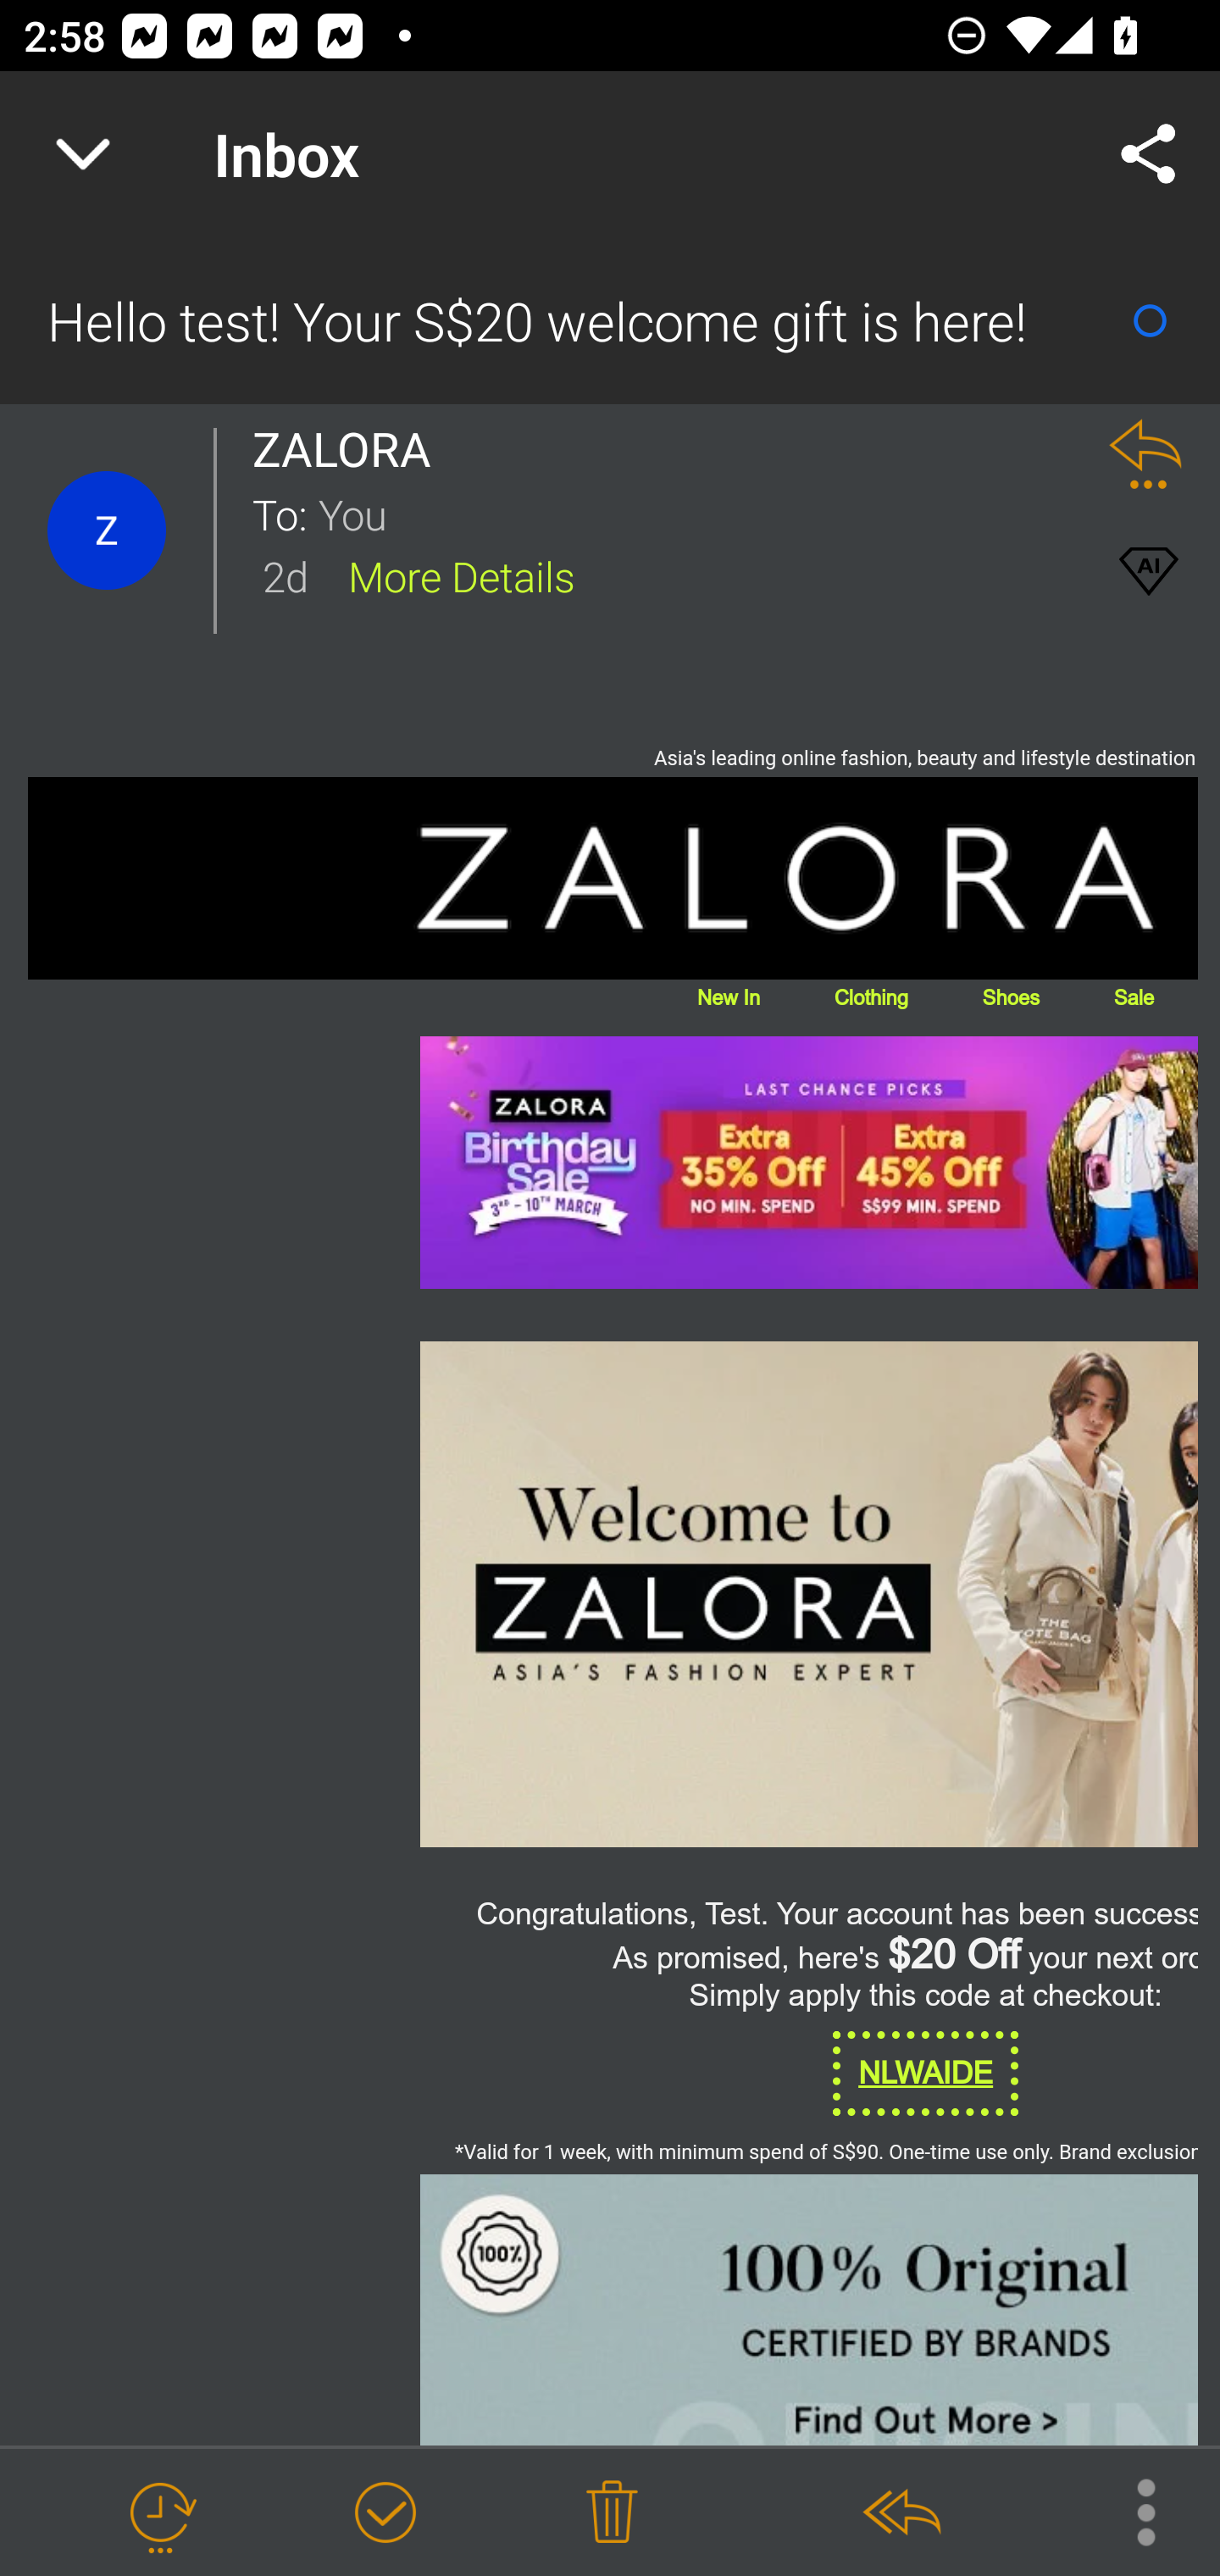 This screenshot has height=2576, width=1220. Describe the element at coordinates (107, 530) in the screenshot. I see `Contact Details` at that location.